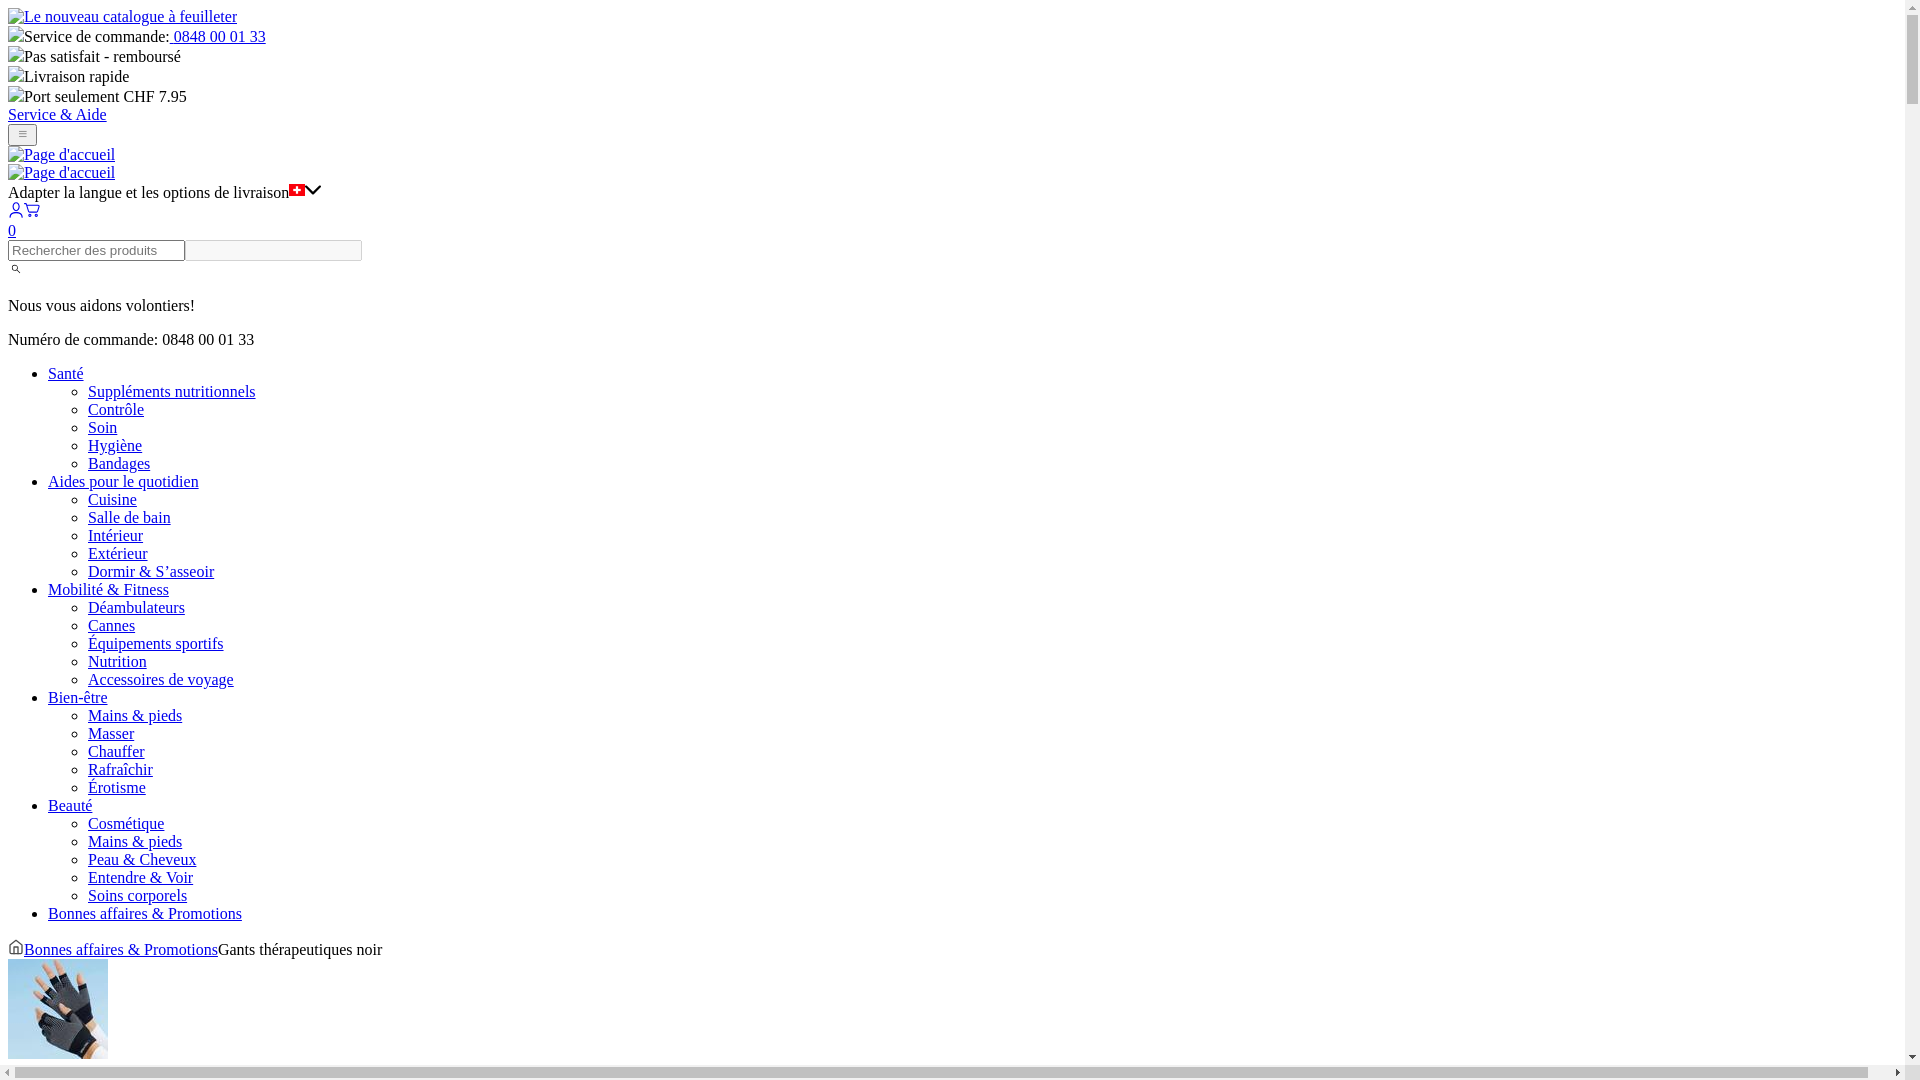  Describe the element at coordinates (140, 878) in the screenshot. I see `Entendre & Voir` at that location.